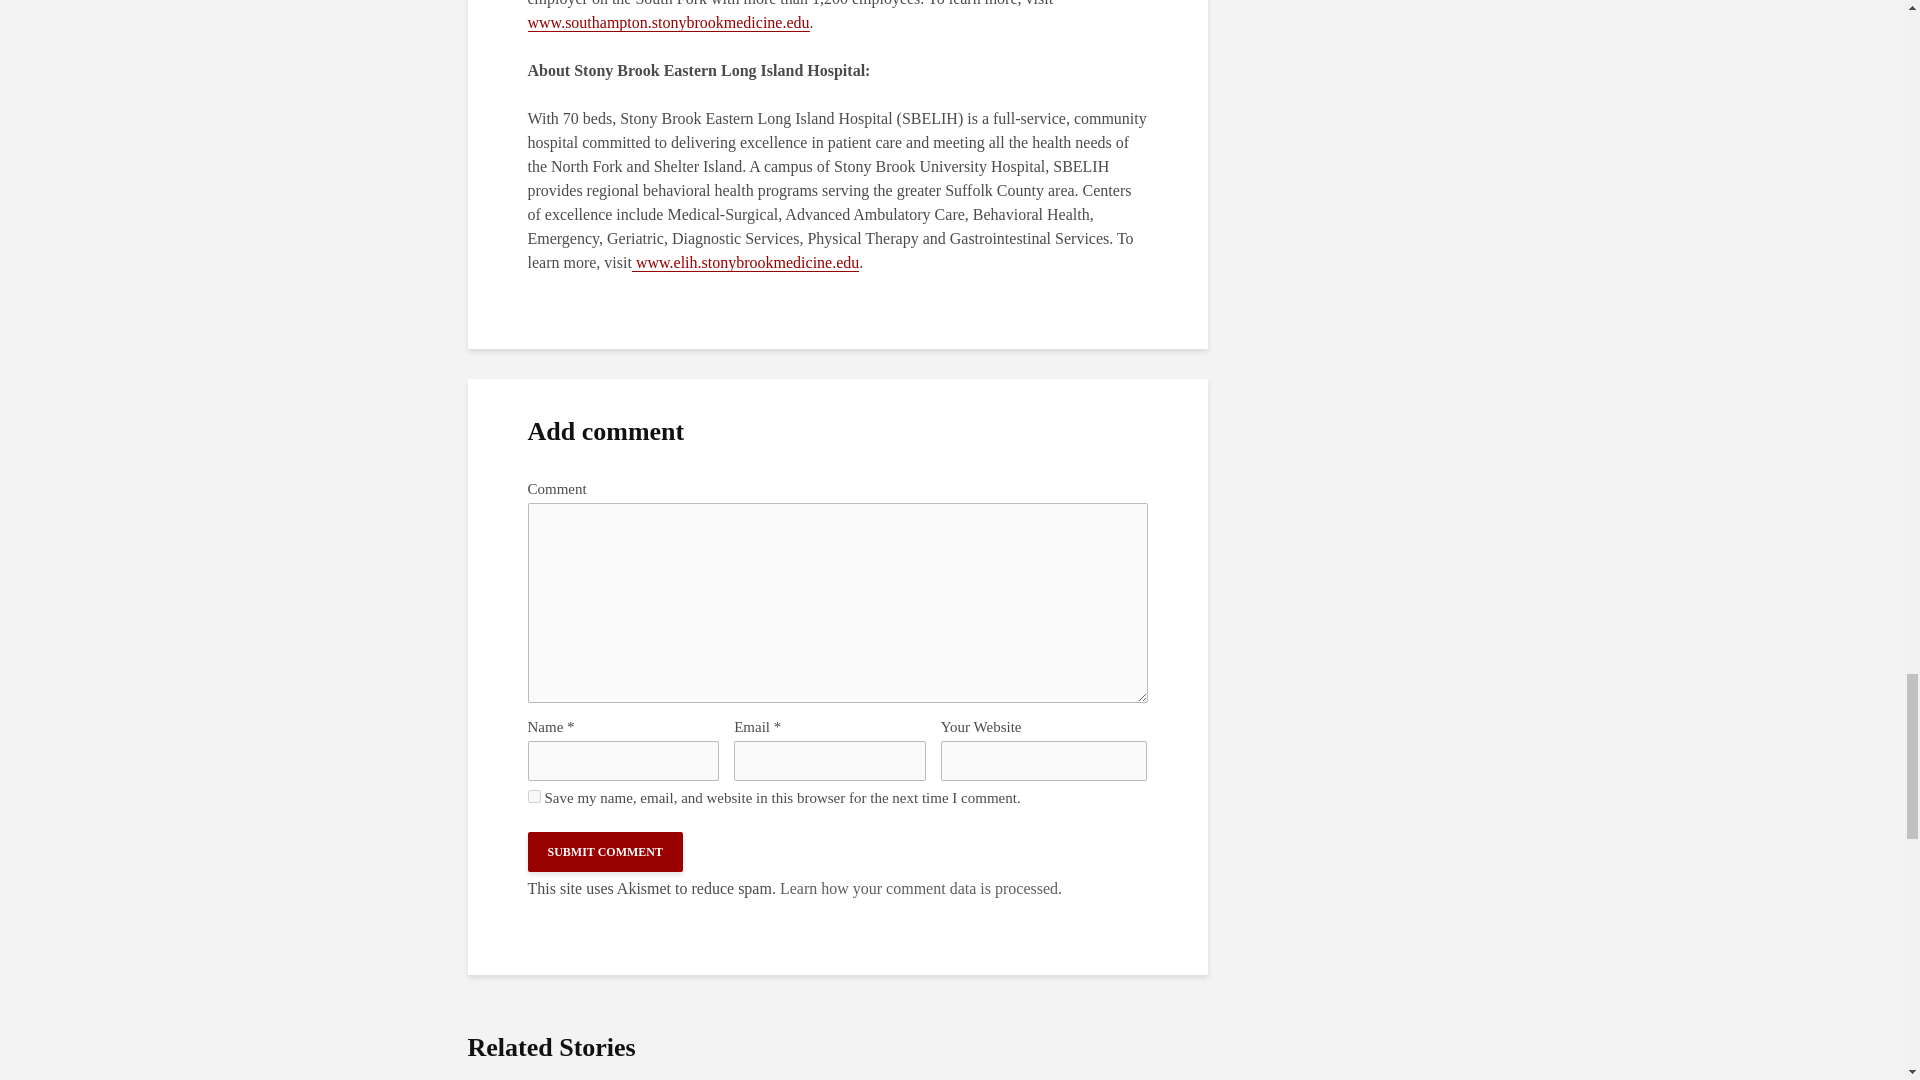 The height and width of the screenshot is (1080, 1920). I want to click on Submit Comment, so click(606, 851).